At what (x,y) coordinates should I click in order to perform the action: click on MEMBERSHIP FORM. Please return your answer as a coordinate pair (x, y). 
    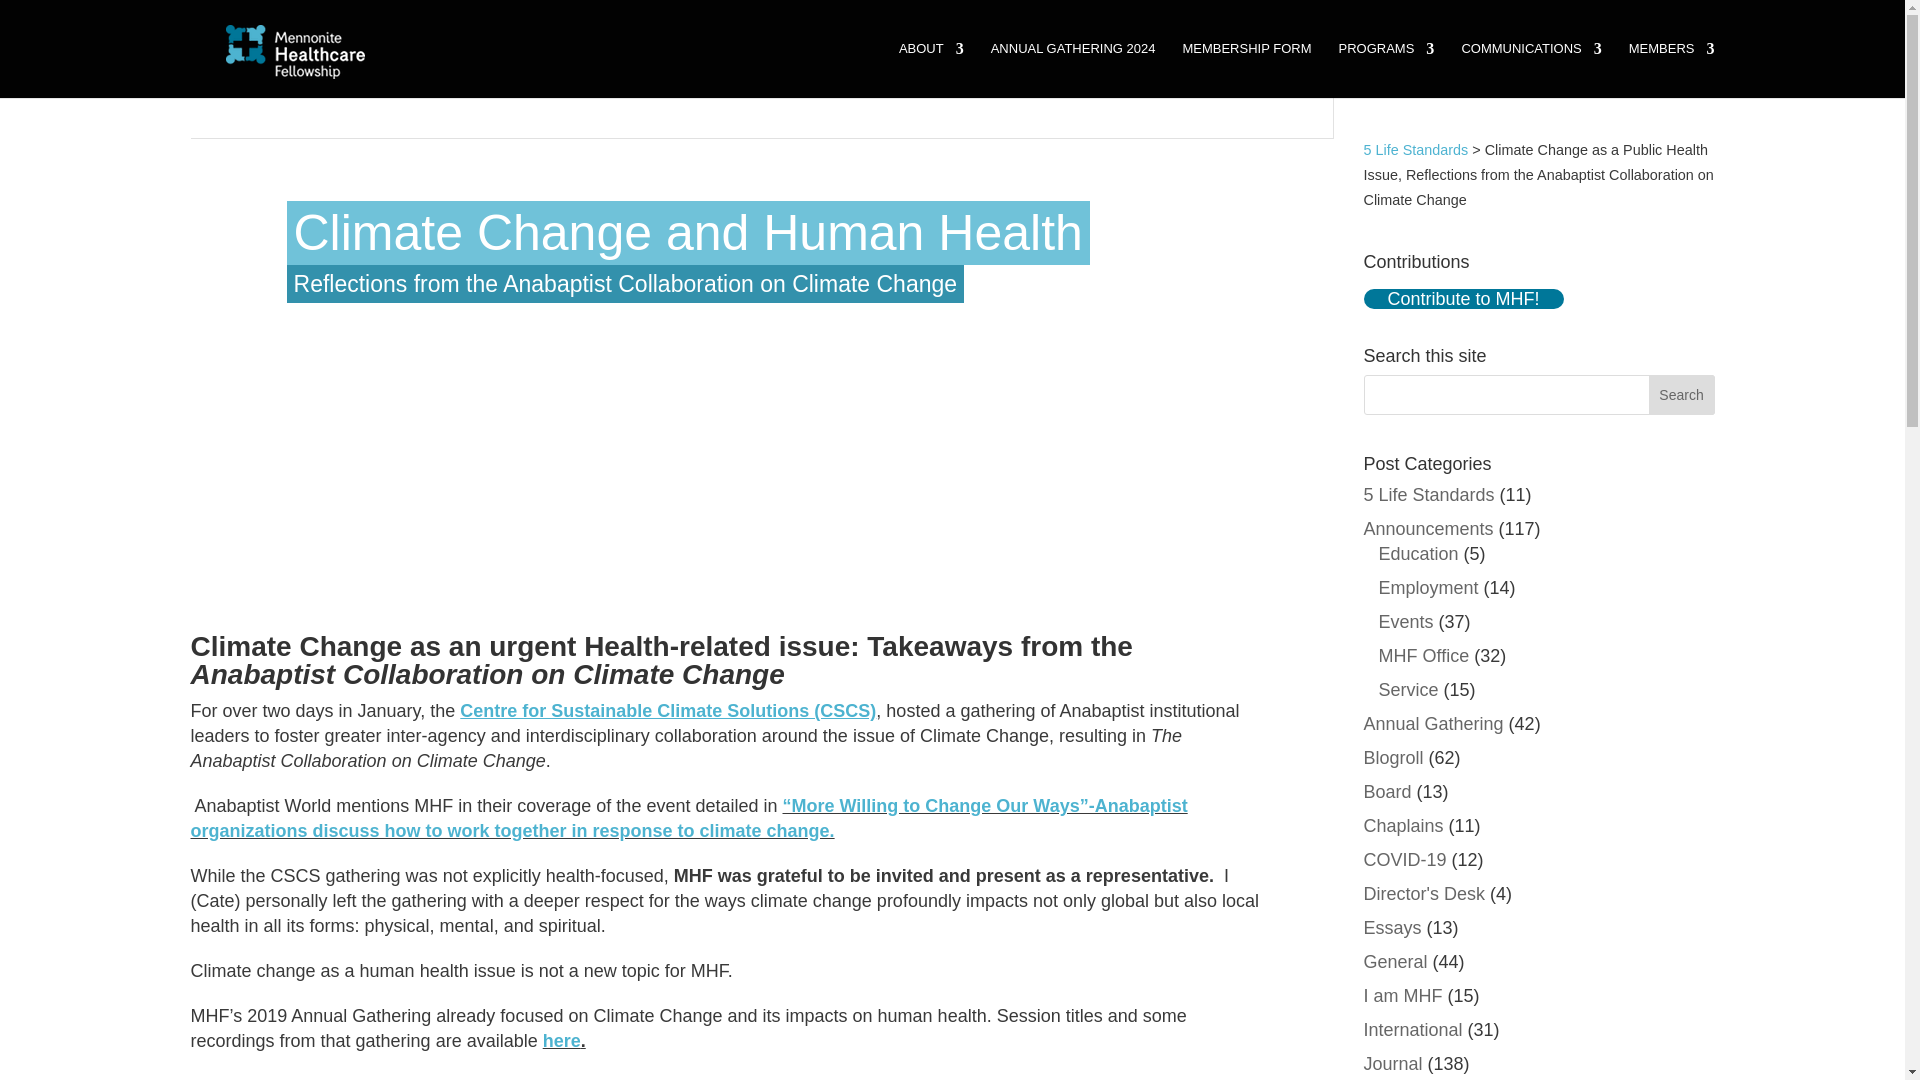
    Looking at the image, I should click on (1246, 70).